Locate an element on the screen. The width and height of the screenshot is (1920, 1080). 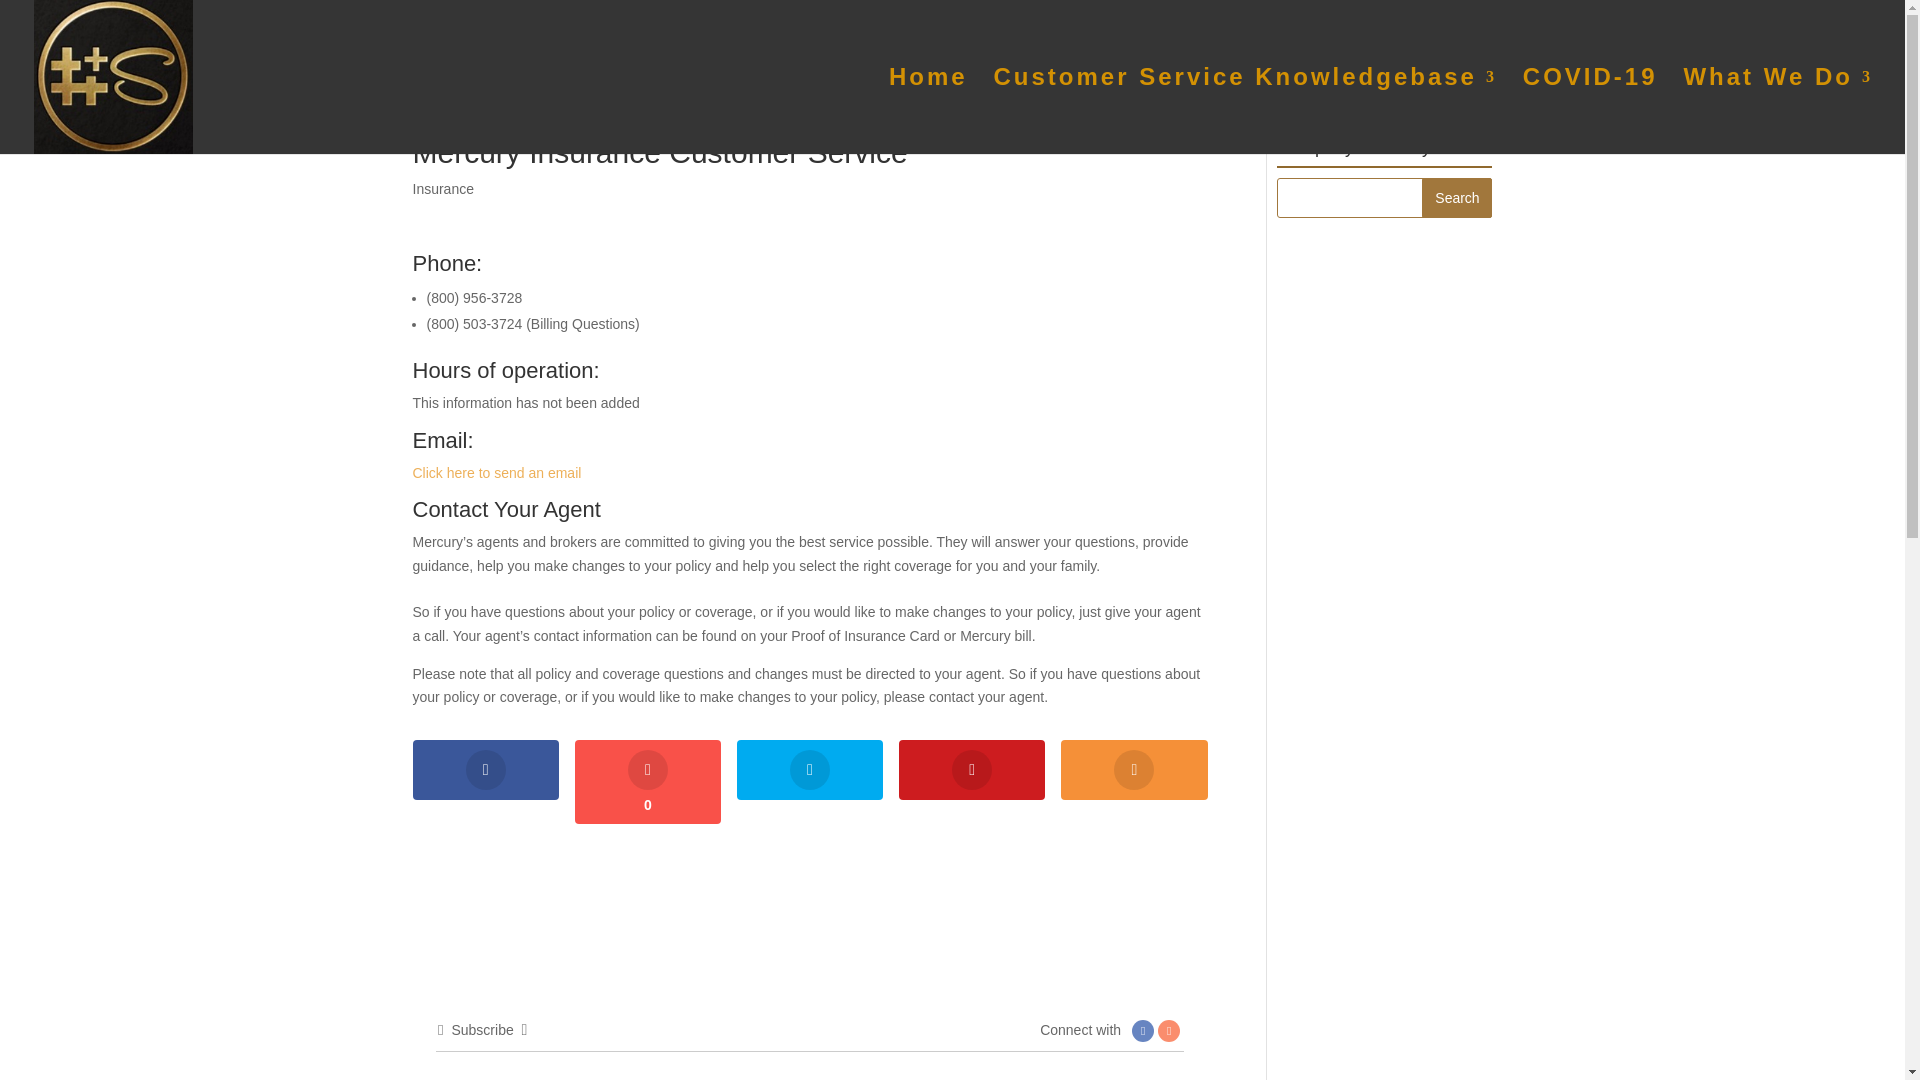
Search is located at coordinates (1456, 198).